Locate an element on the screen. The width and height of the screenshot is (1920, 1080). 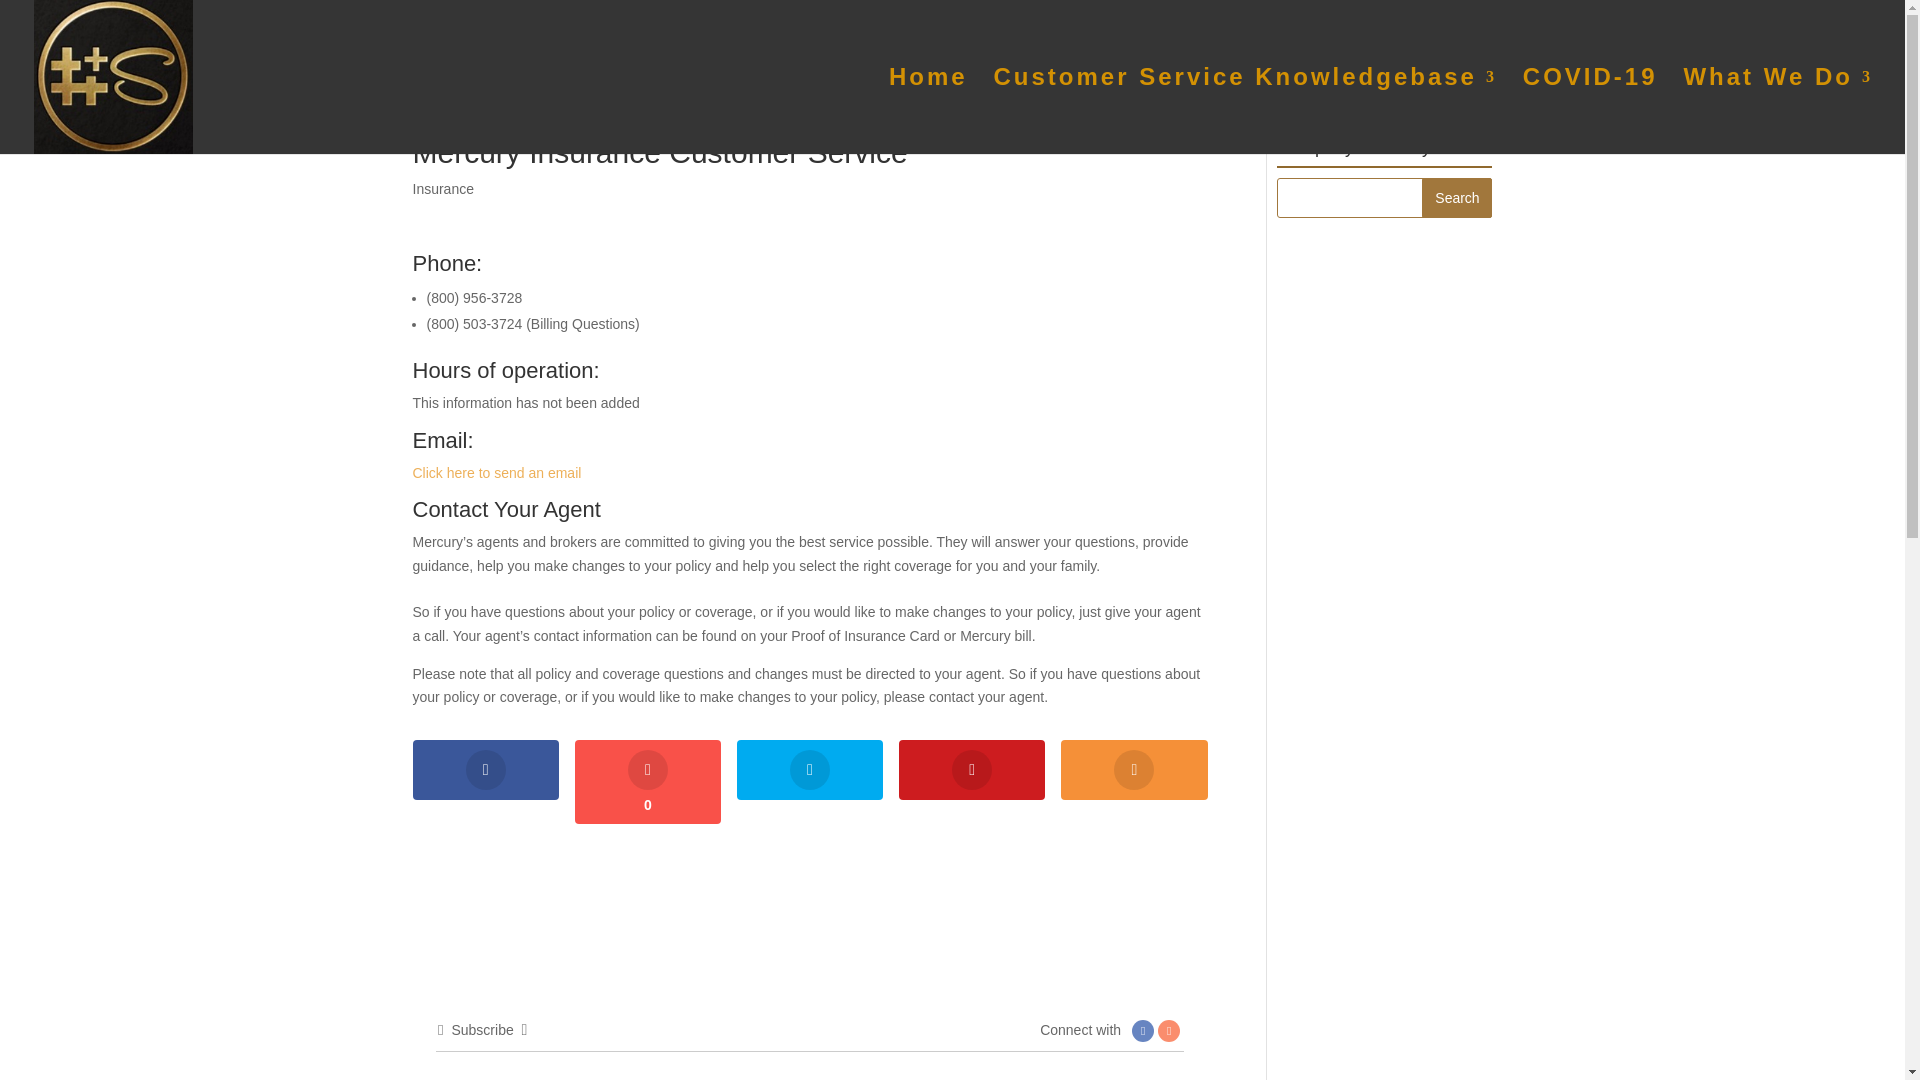
Search is located at coordinates (1456, 198).